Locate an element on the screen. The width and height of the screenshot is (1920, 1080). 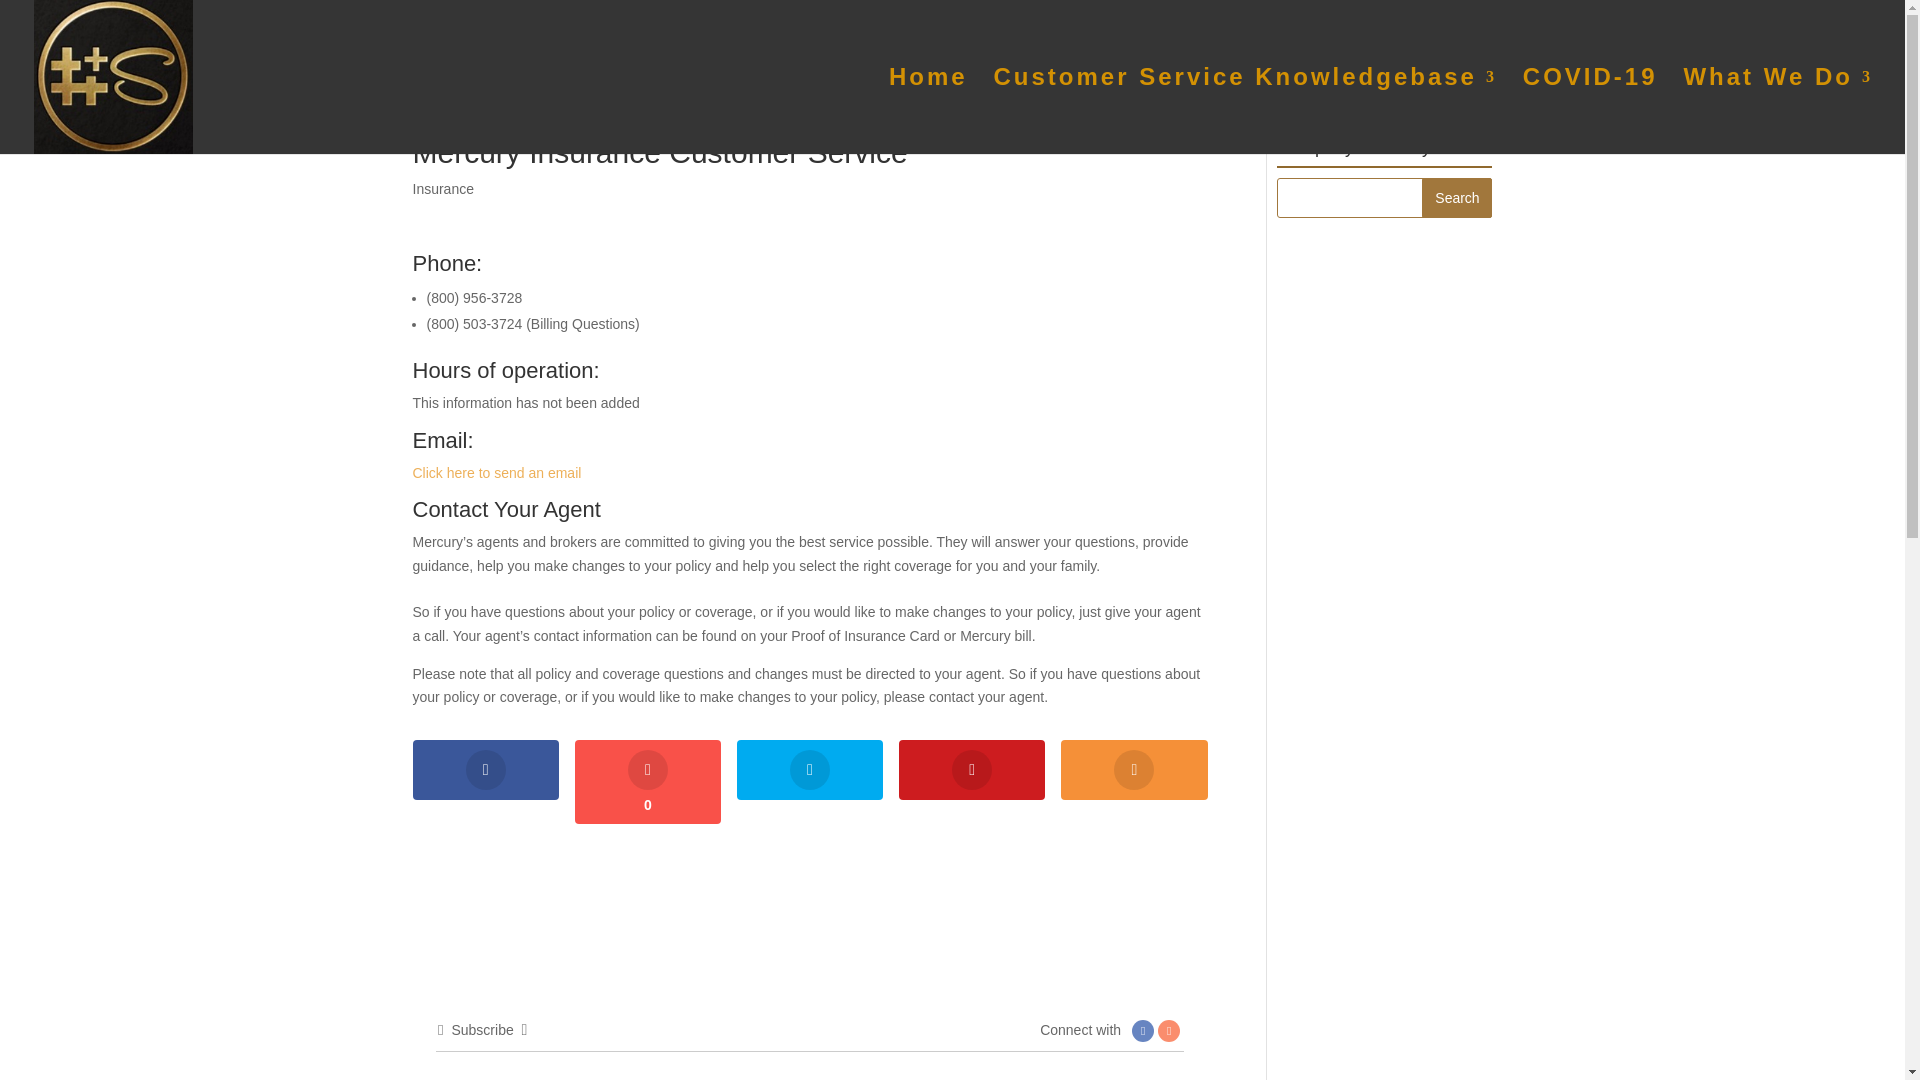
Search is located at coordinates (1456, 198).